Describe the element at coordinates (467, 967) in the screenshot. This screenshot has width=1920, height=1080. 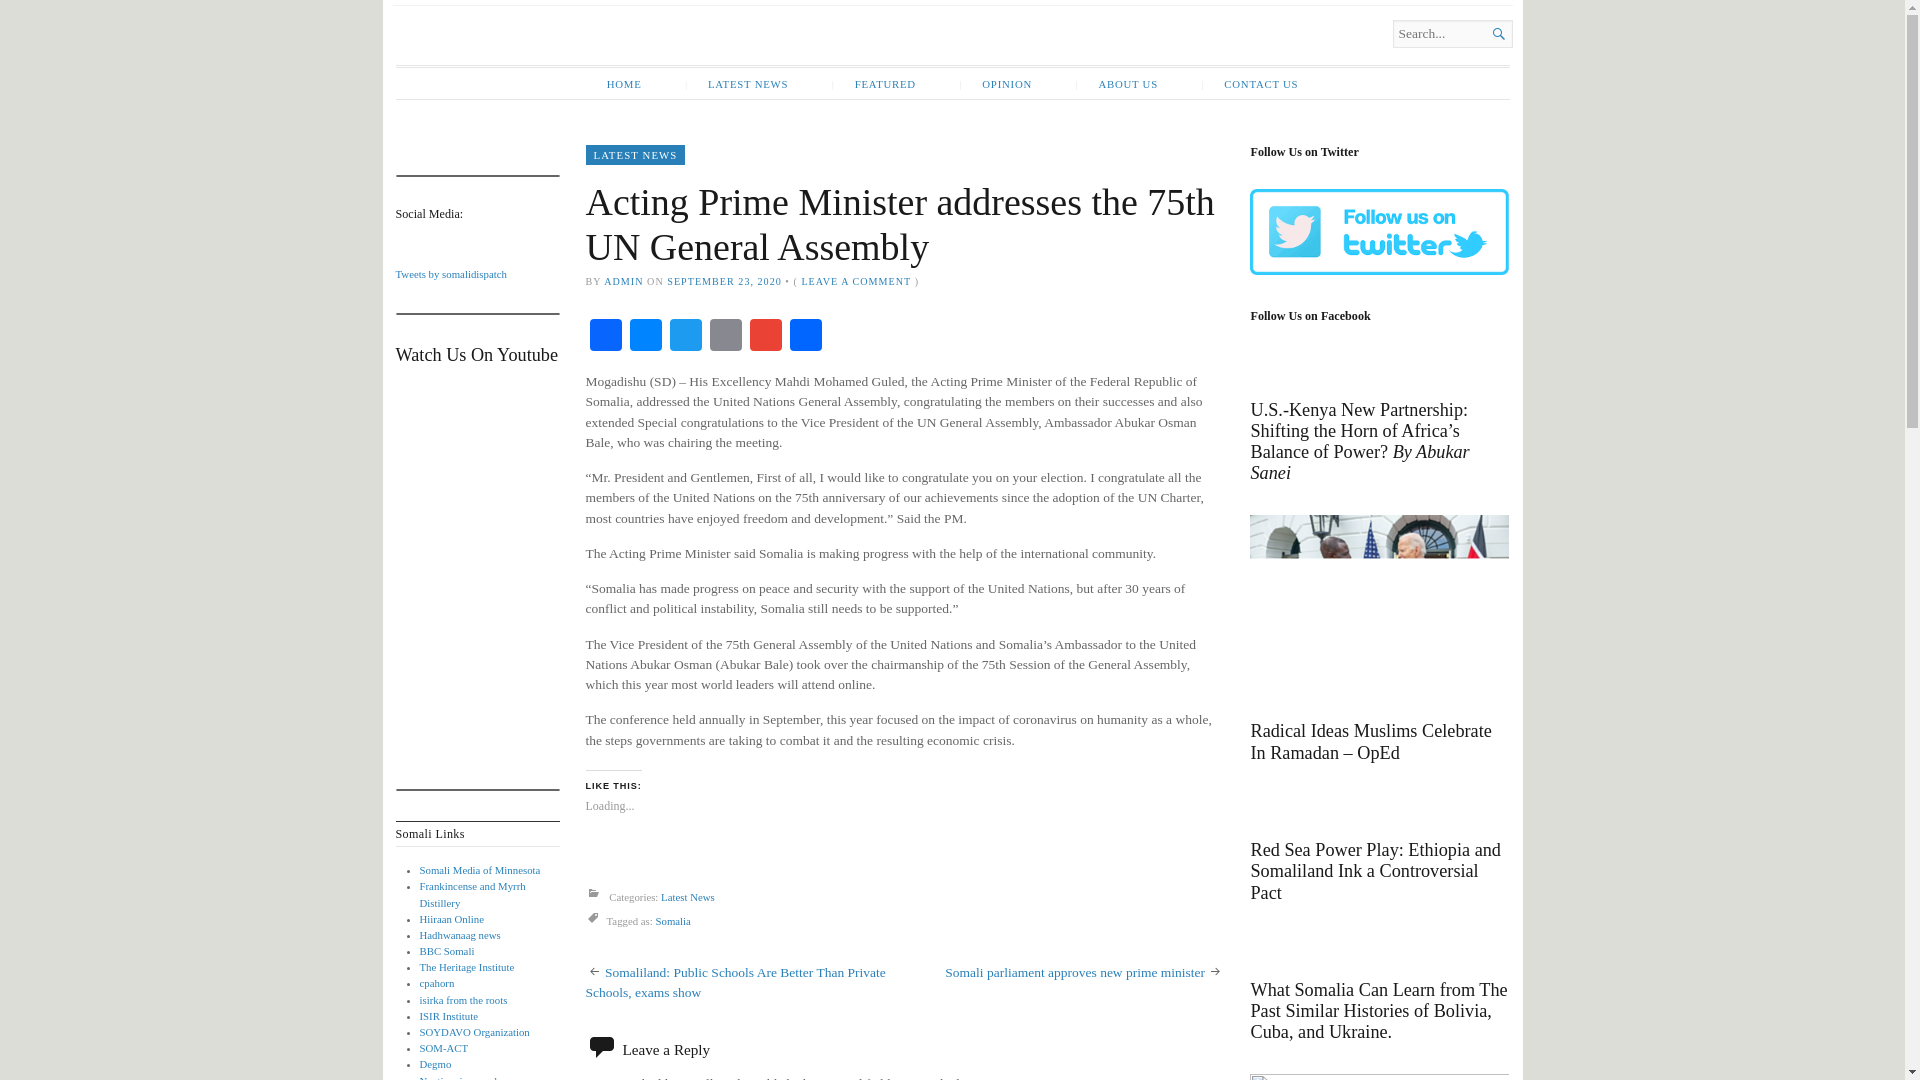
I see `The Heritage Institute` at that location.